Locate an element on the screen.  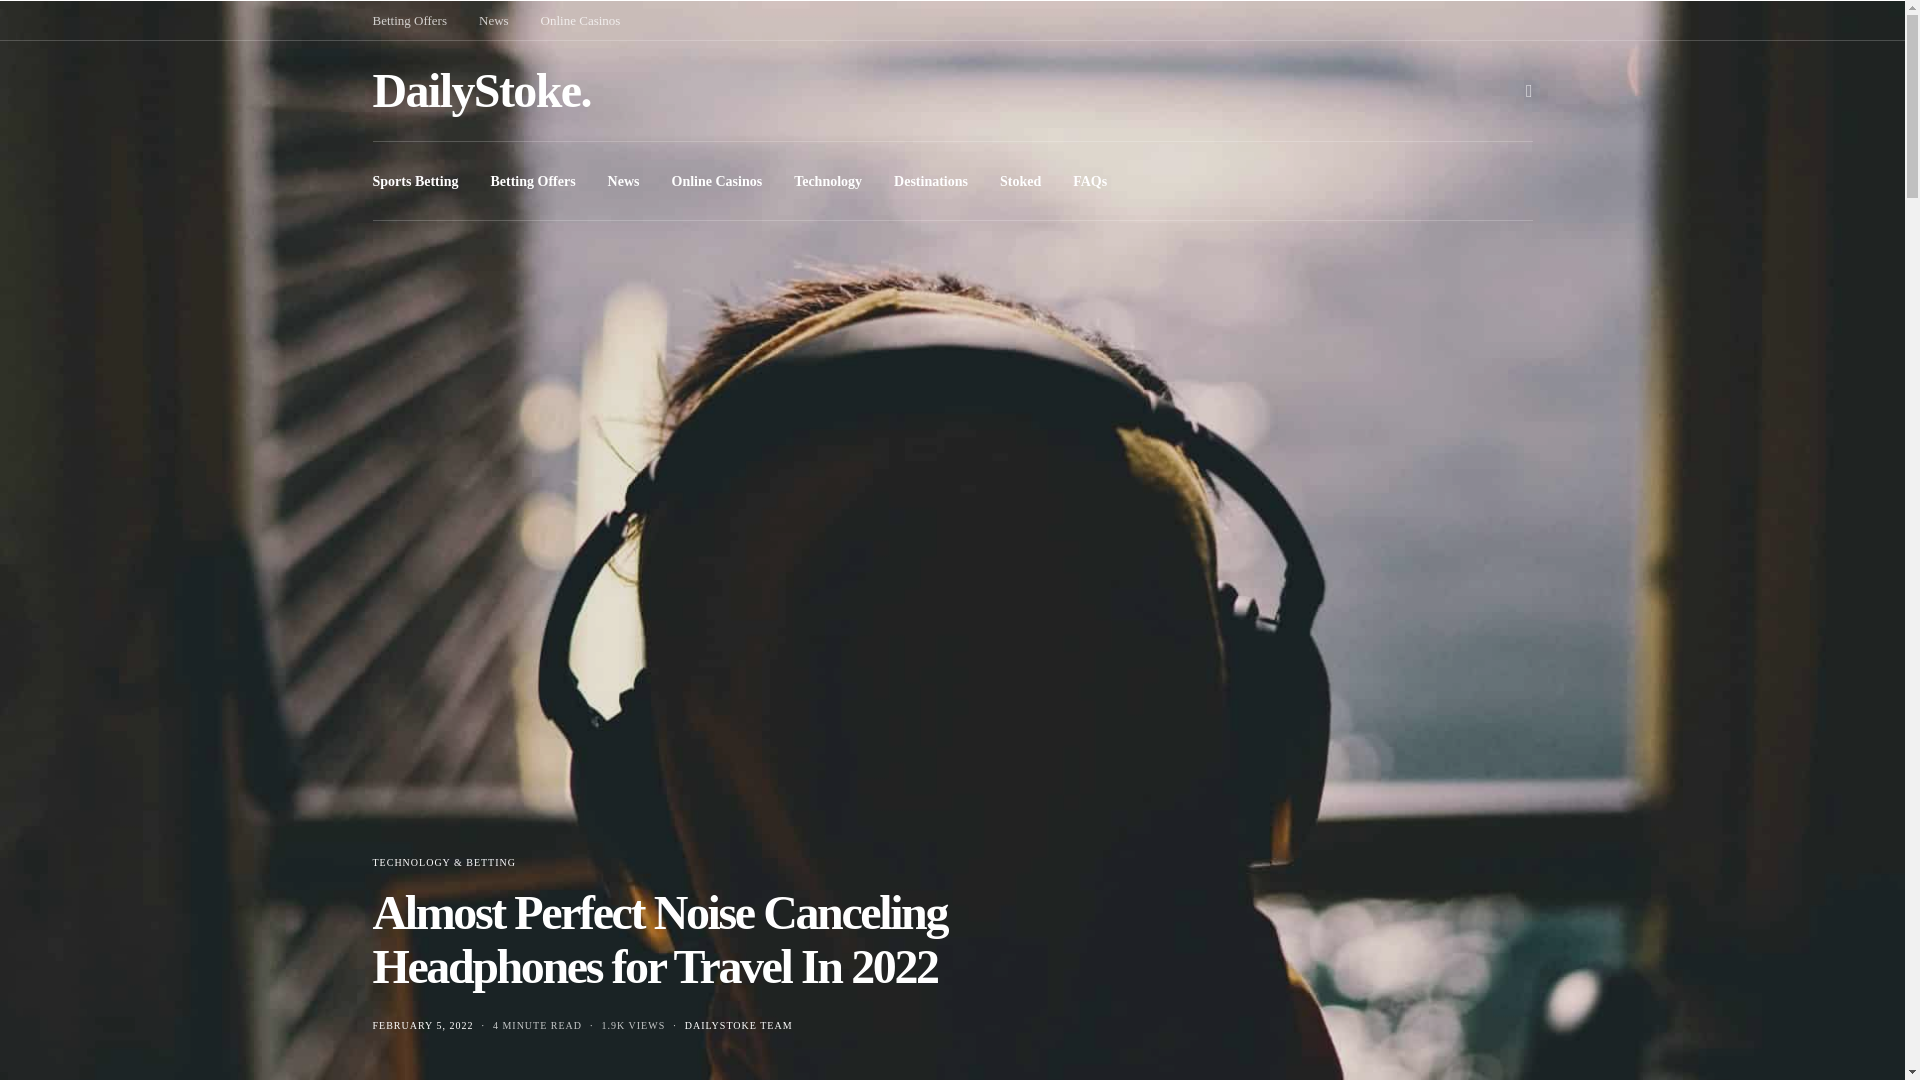
News is located at coordinates (493, 20).